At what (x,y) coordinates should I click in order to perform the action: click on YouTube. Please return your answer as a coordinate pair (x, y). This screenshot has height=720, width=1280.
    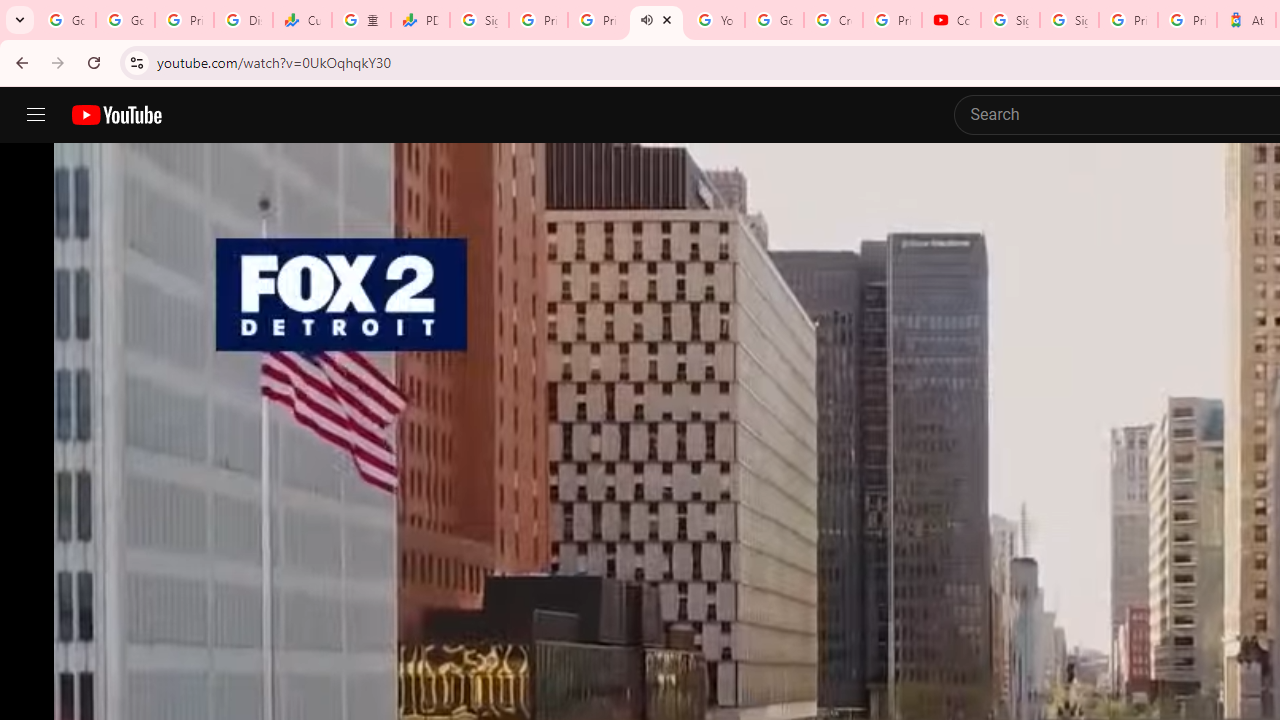
    Looking at the image, I should click on (715, 20).